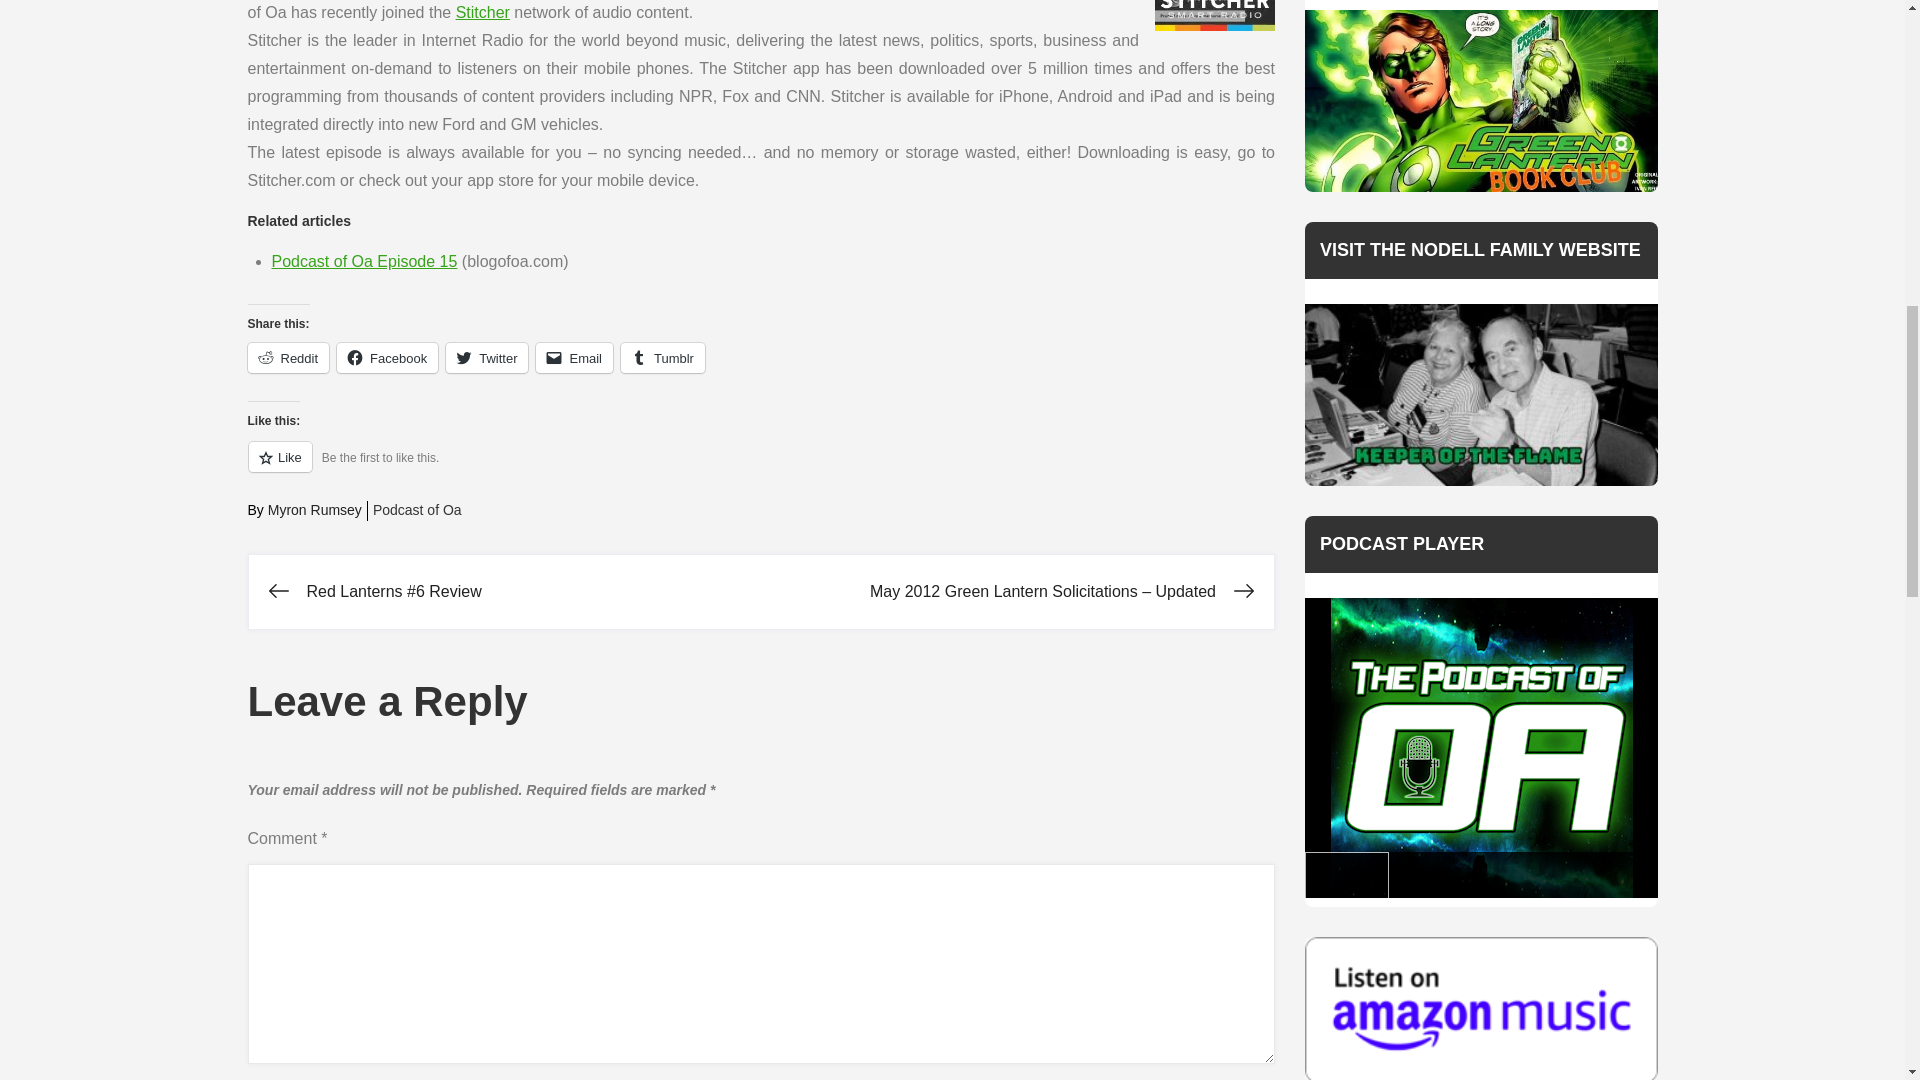 The height and width of the screenshot is (1080, 1920). I want to click on Click to share on Reddit, so click(288, 358).